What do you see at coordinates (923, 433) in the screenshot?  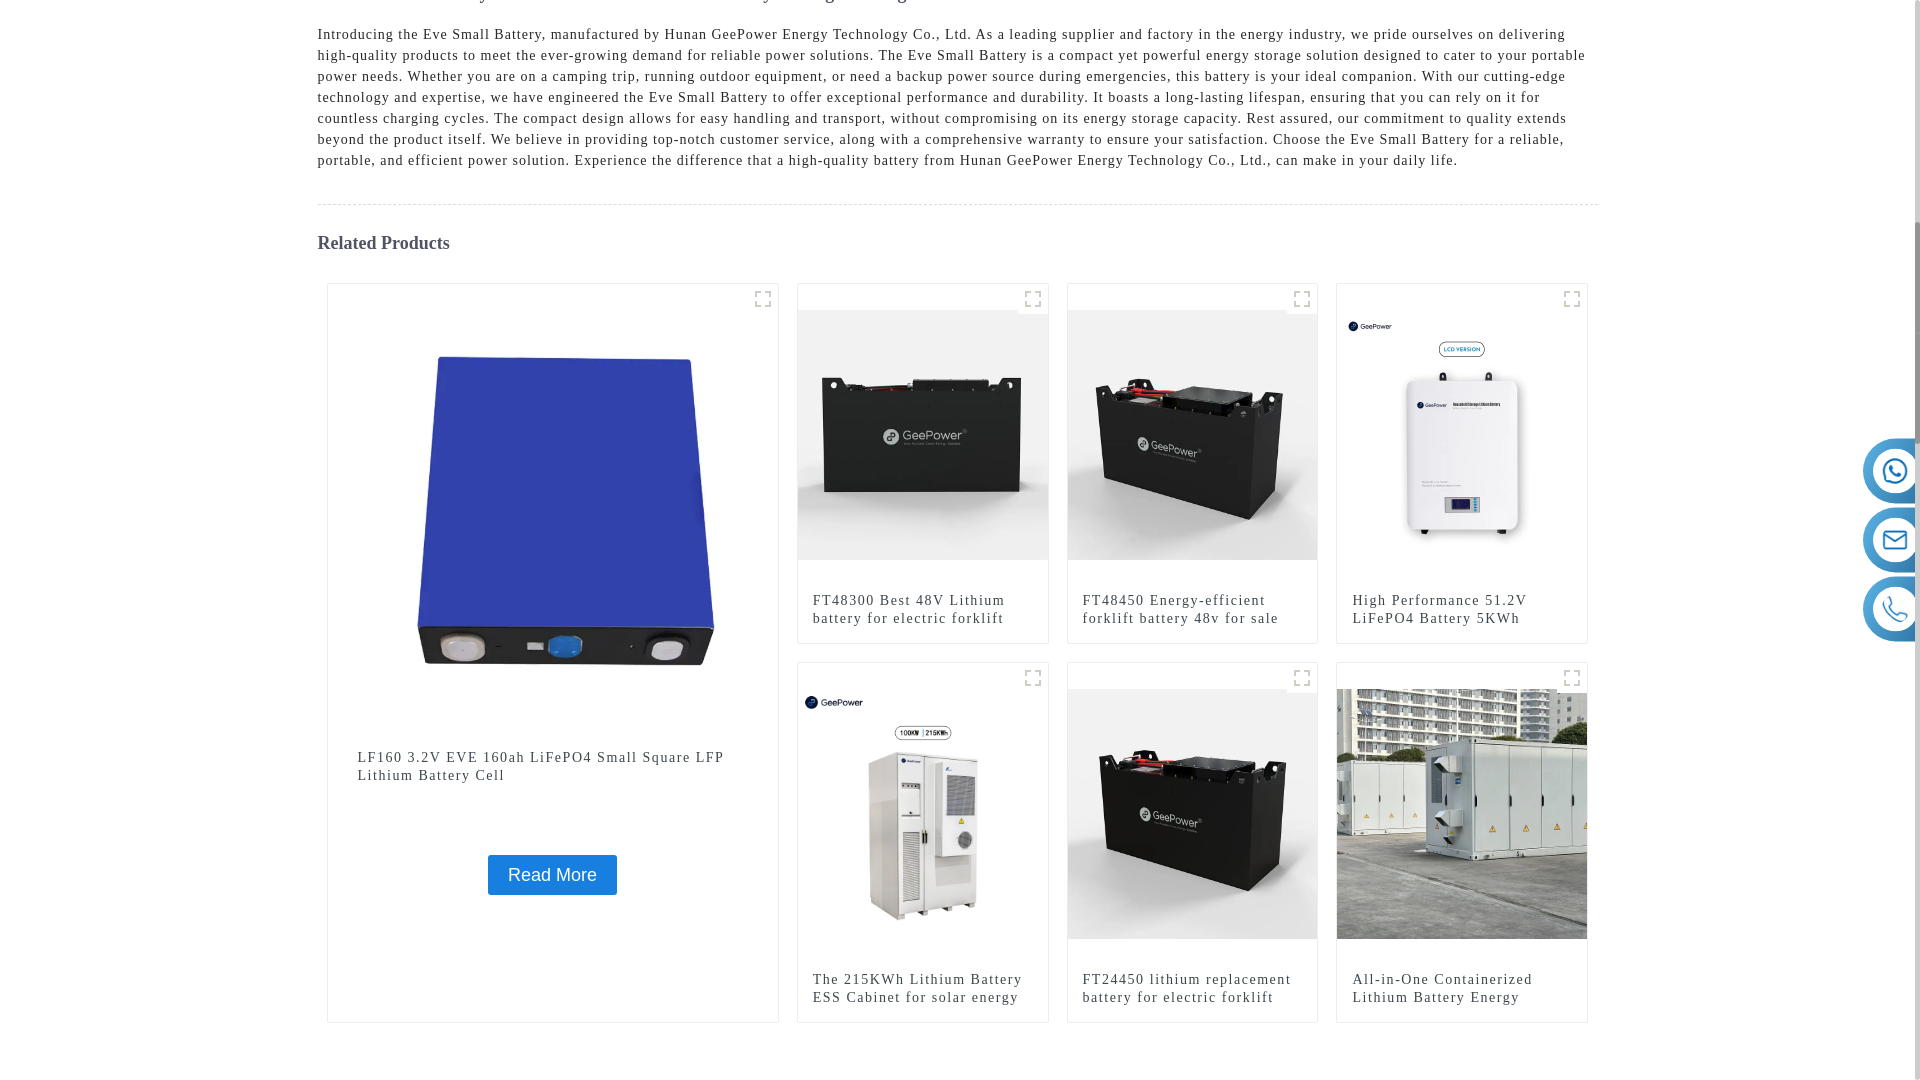 I see `FT48300 Best 48V Lithium battery for electric forklift ` at bounding box center [923, 433].